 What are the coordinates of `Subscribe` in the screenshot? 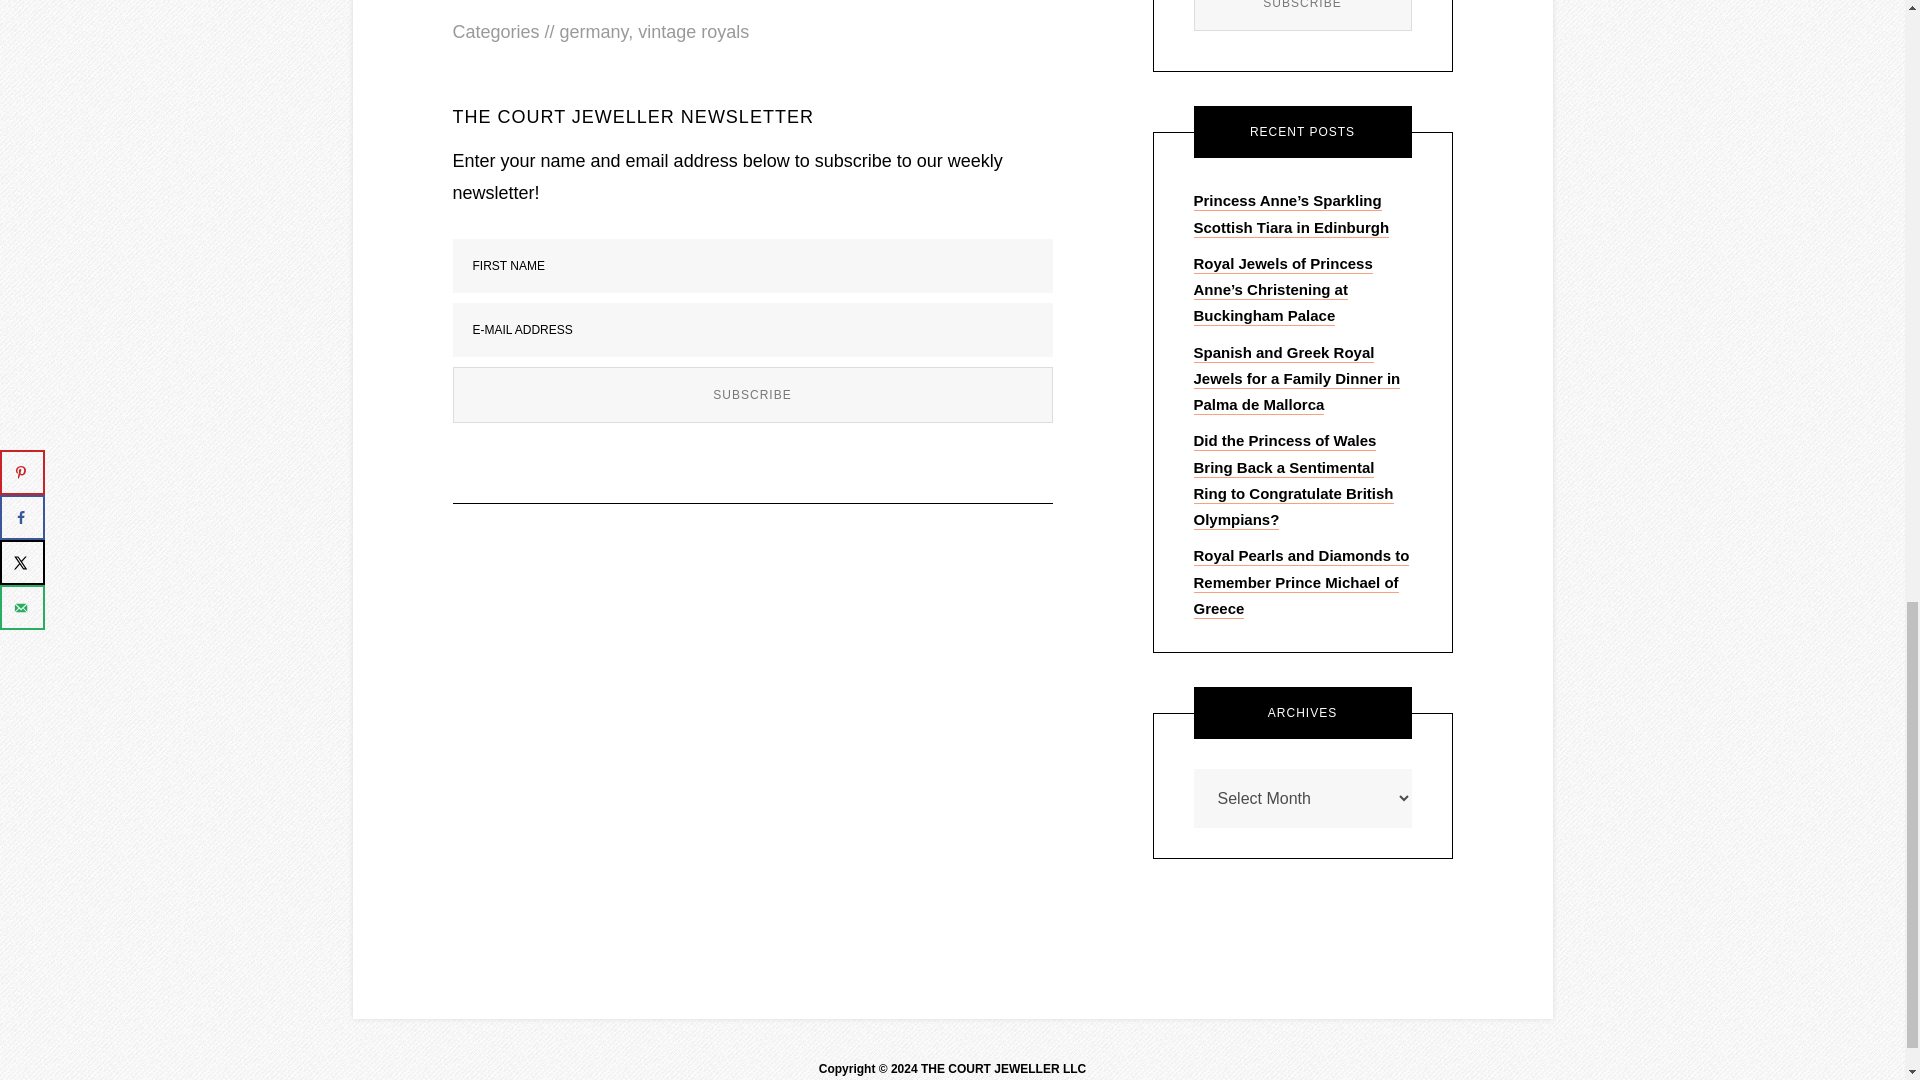 It's located at (1302, 16).